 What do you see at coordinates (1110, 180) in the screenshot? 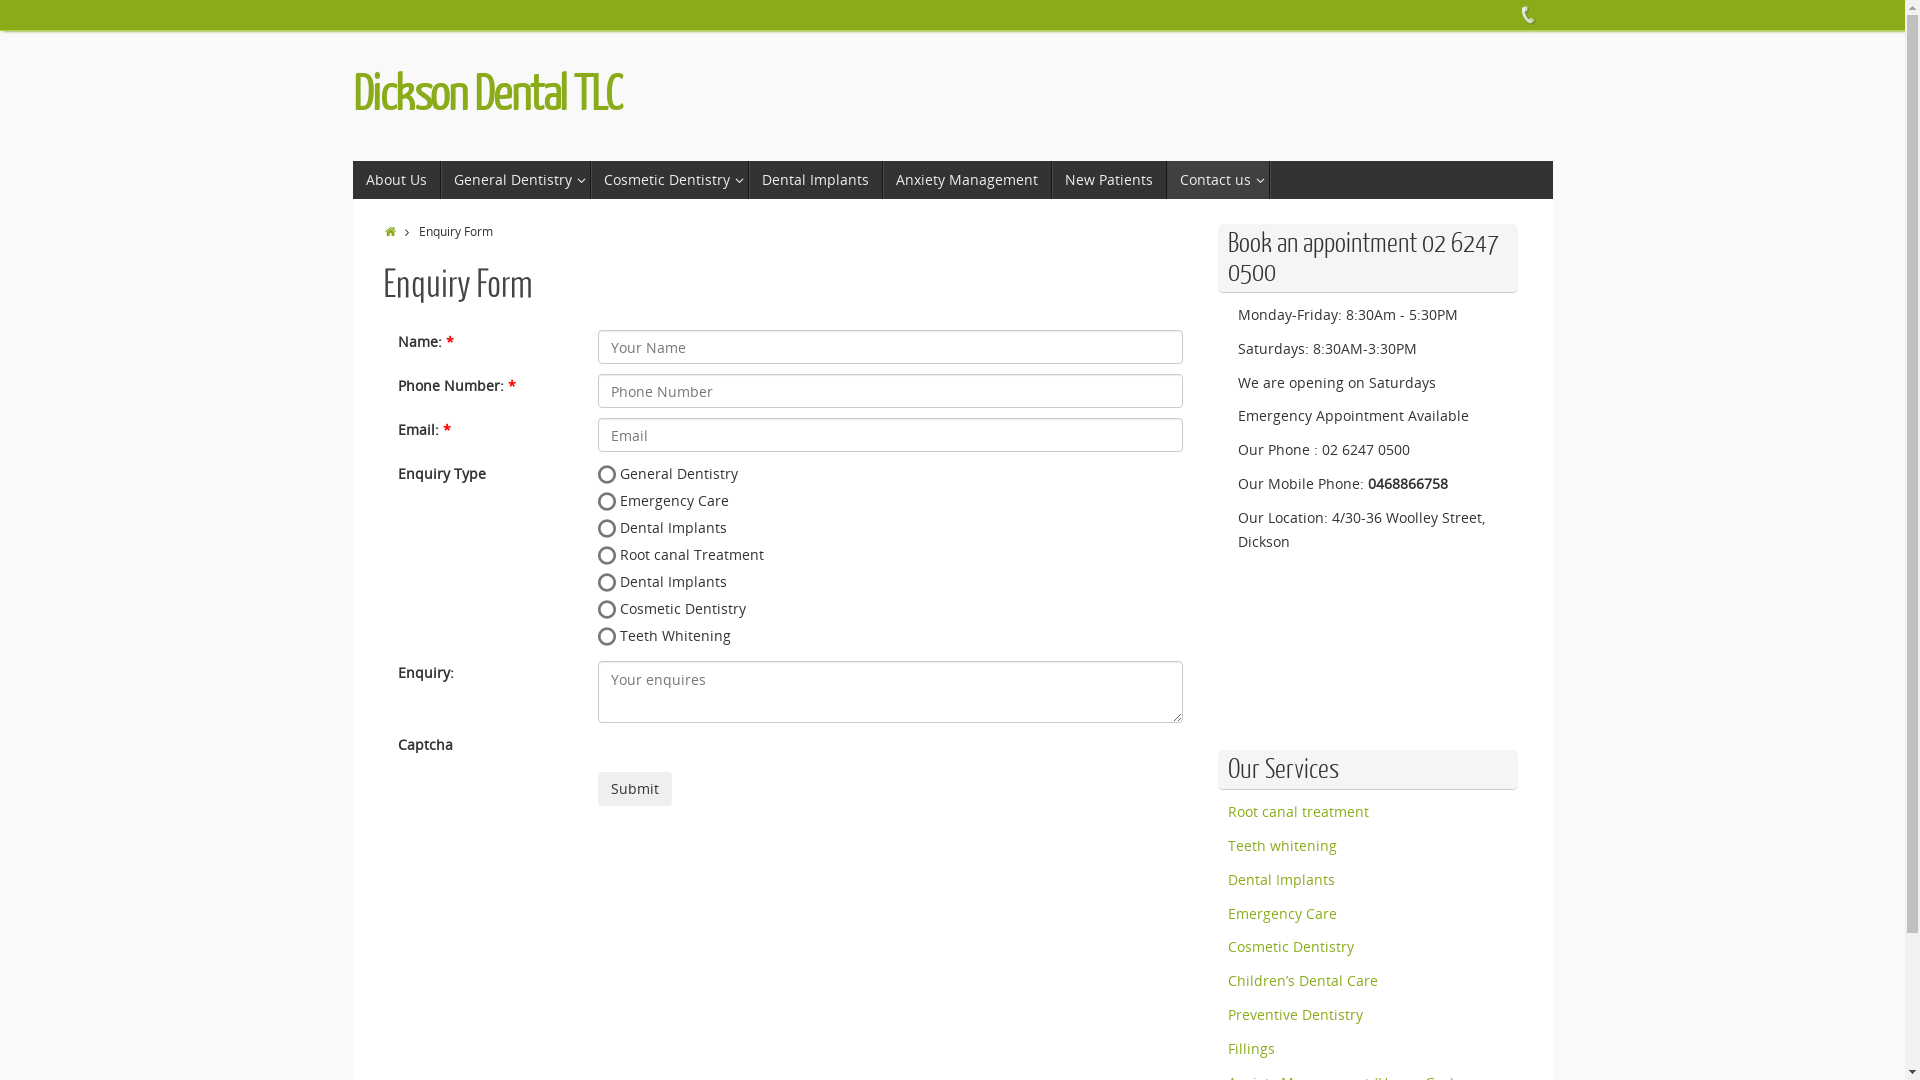
I see `New Patients` at bounding box center [1110, 180].